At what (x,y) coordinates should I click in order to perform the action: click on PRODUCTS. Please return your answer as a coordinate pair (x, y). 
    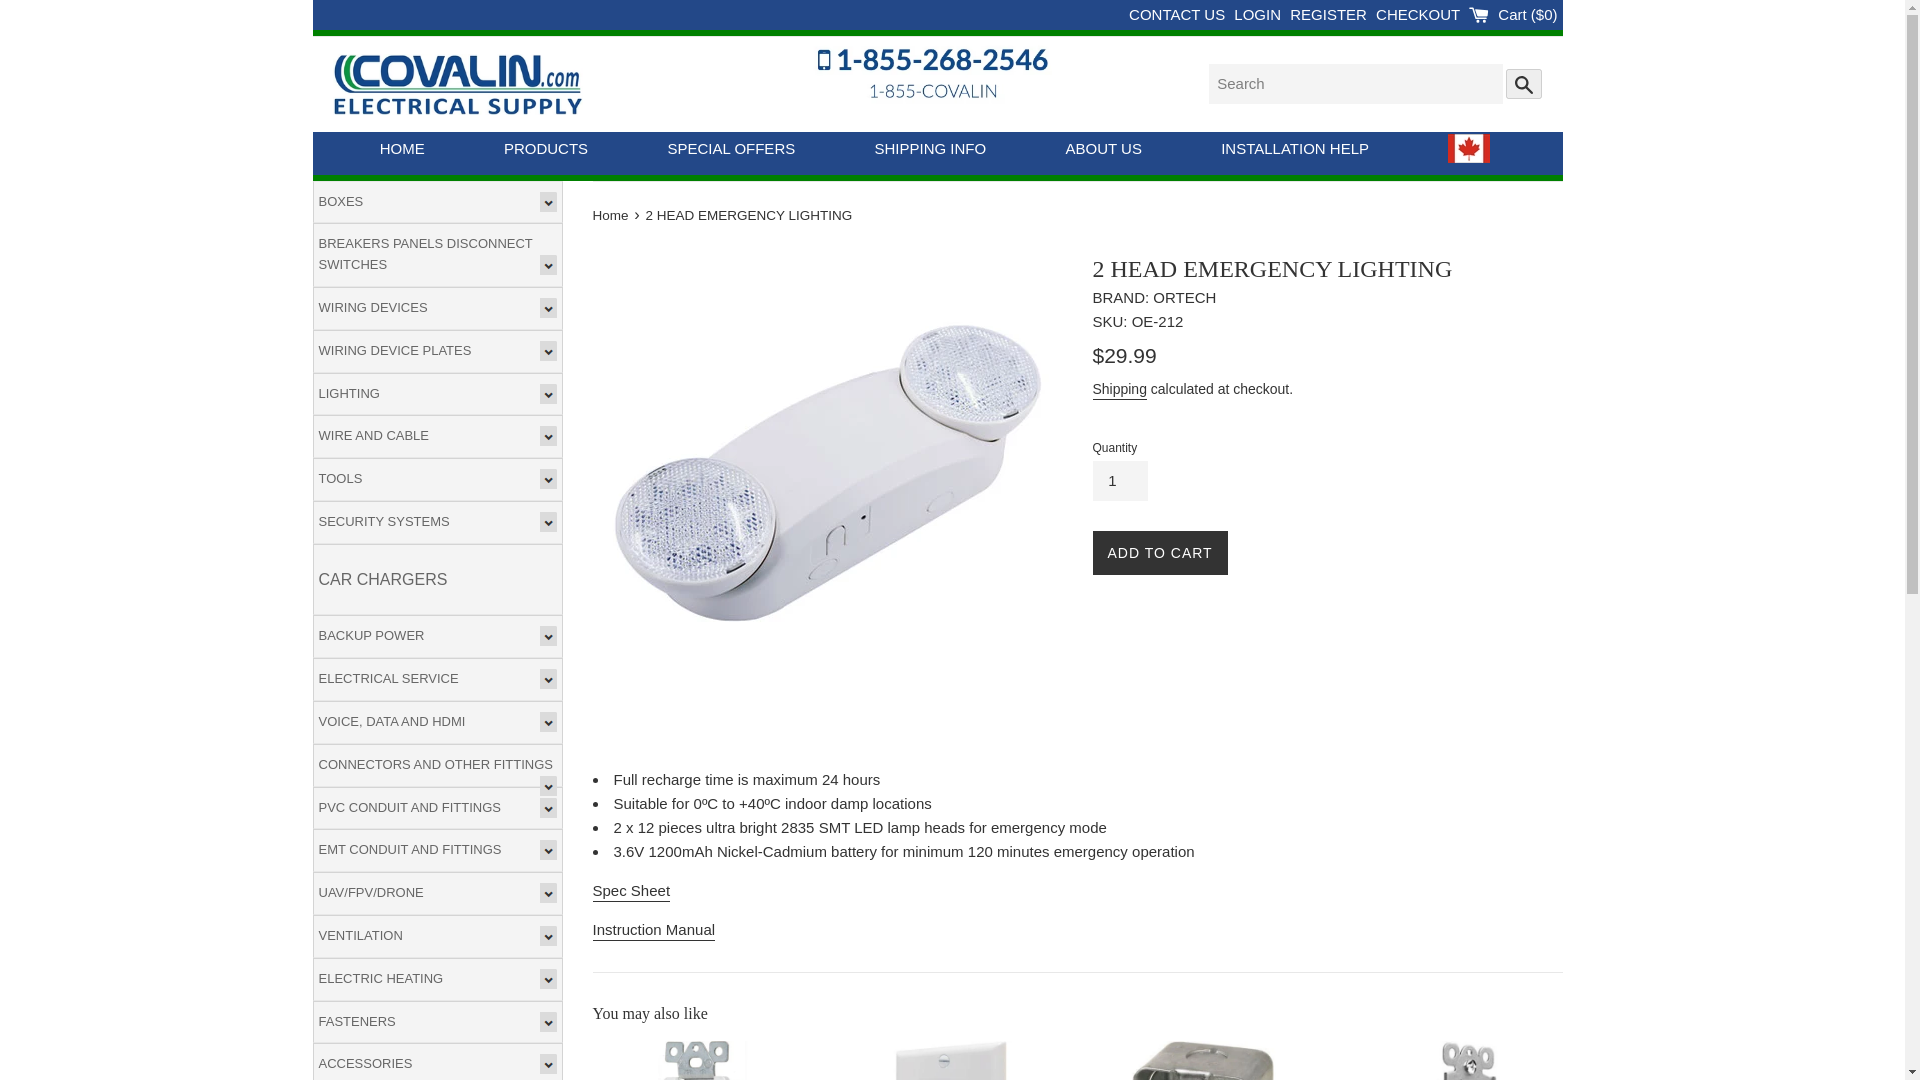
    Looking at the image, I should click on (545, 152).